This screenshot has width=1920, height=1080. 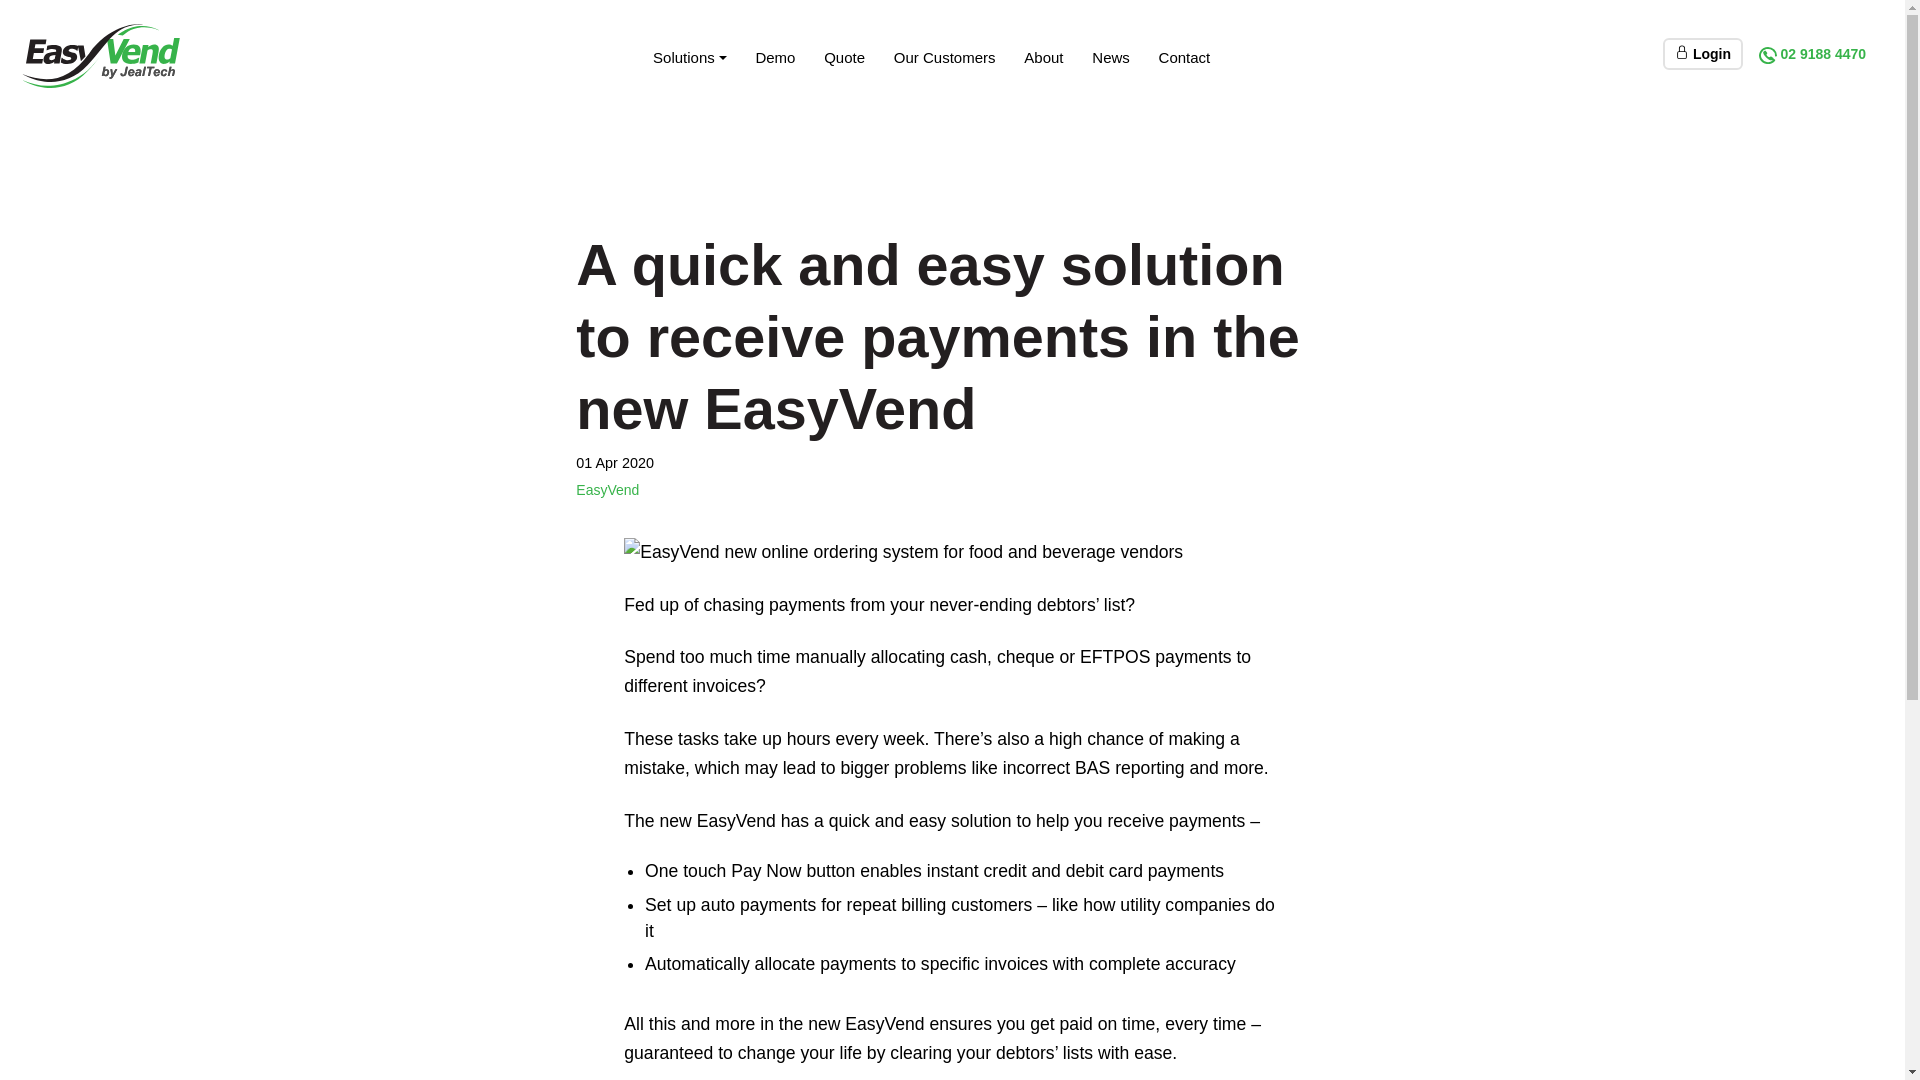 What do you see at coordinates (608, 490) in the screenshot?
I see `EasyVend` at bounding box center [608, 490].